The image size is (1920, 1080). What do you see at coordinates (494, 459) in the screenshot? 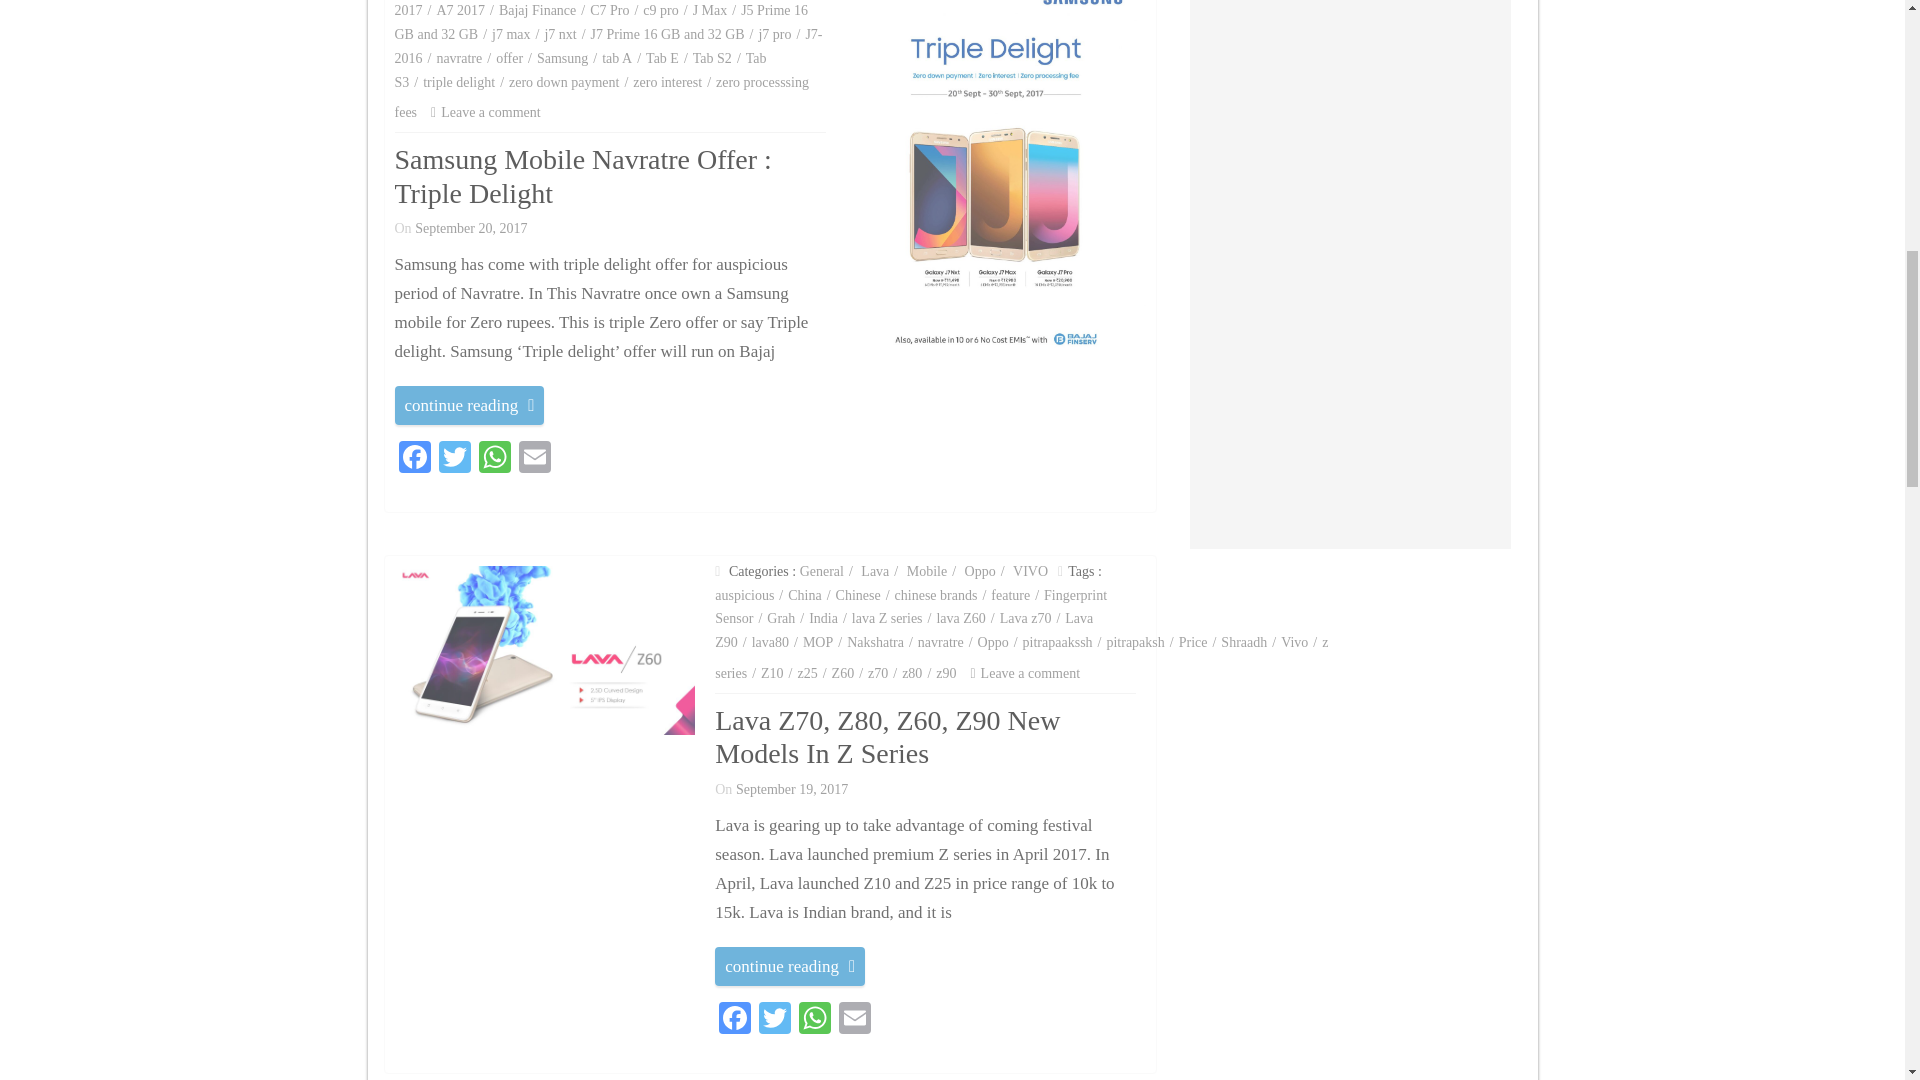
I see `WhatsApp` at bounding box center [494, 459].